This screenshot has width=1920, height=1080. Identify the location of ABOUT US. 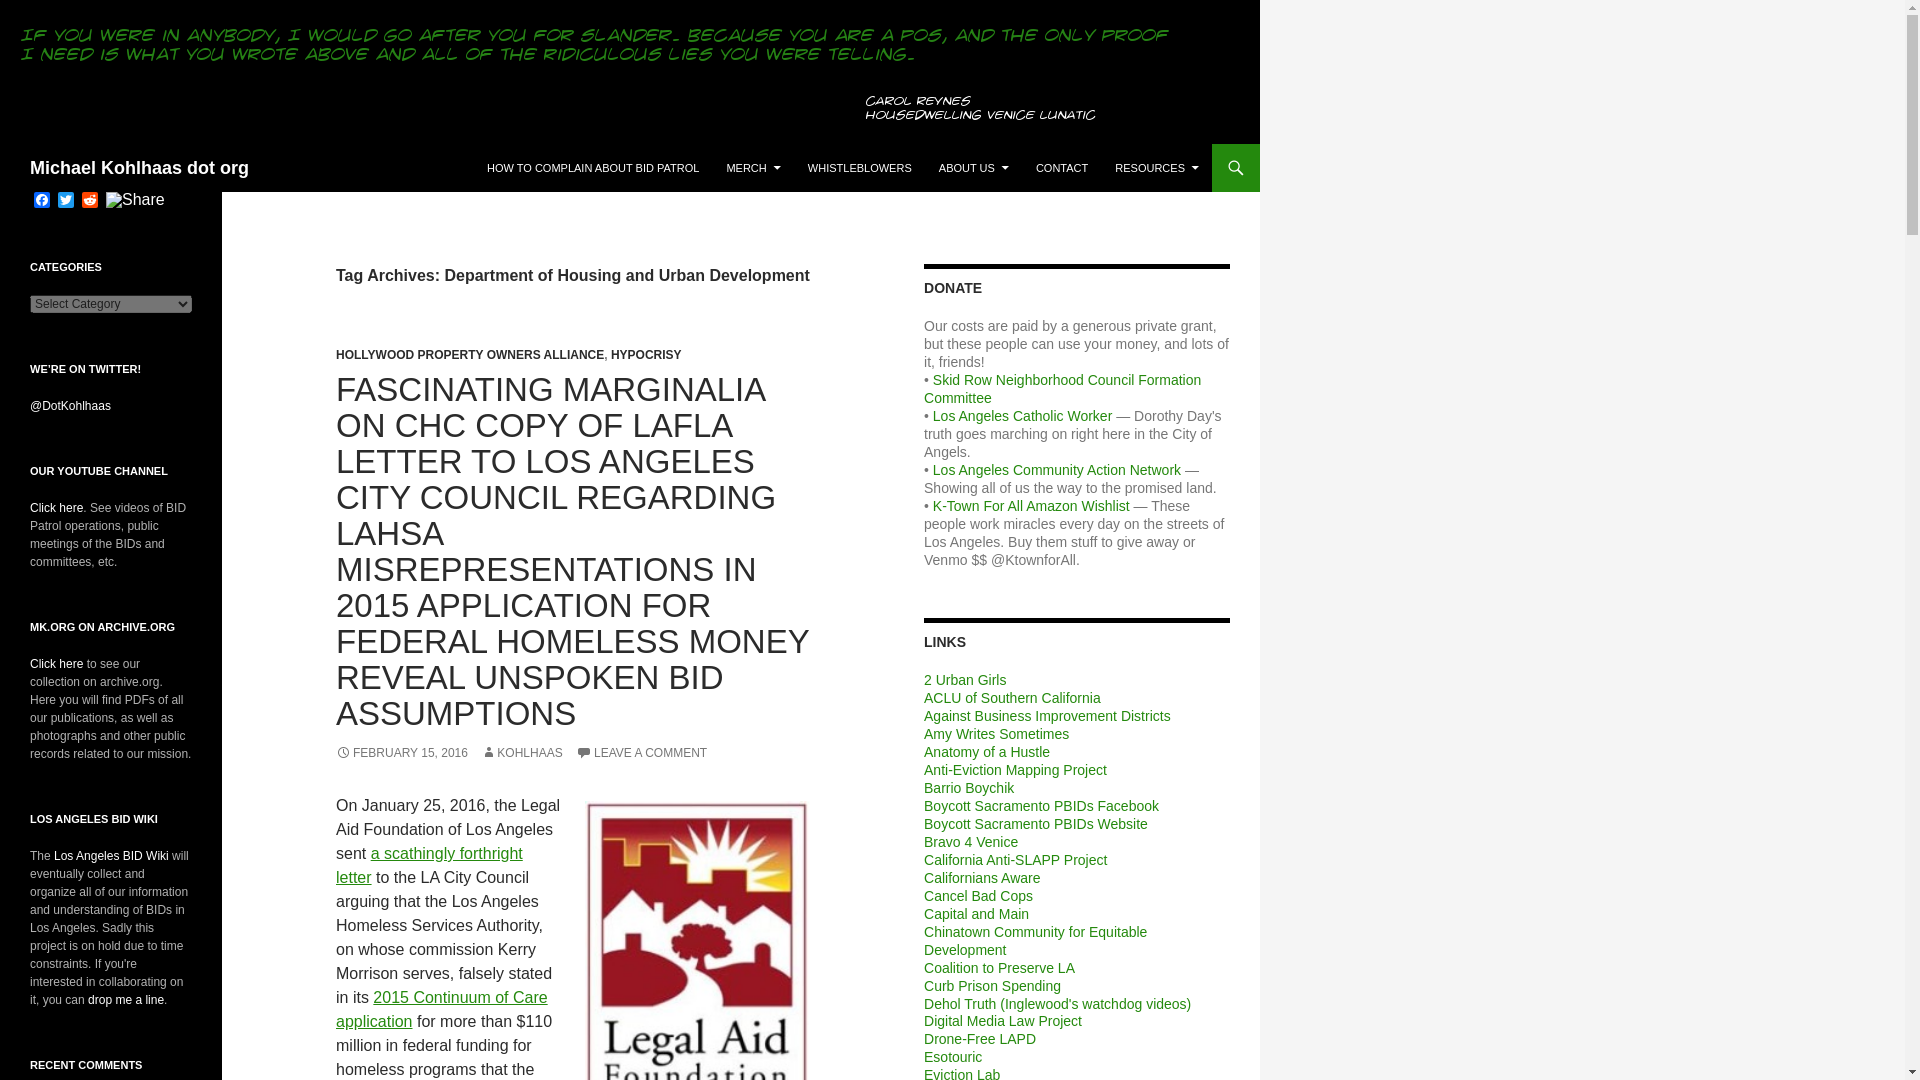
(974, 168).